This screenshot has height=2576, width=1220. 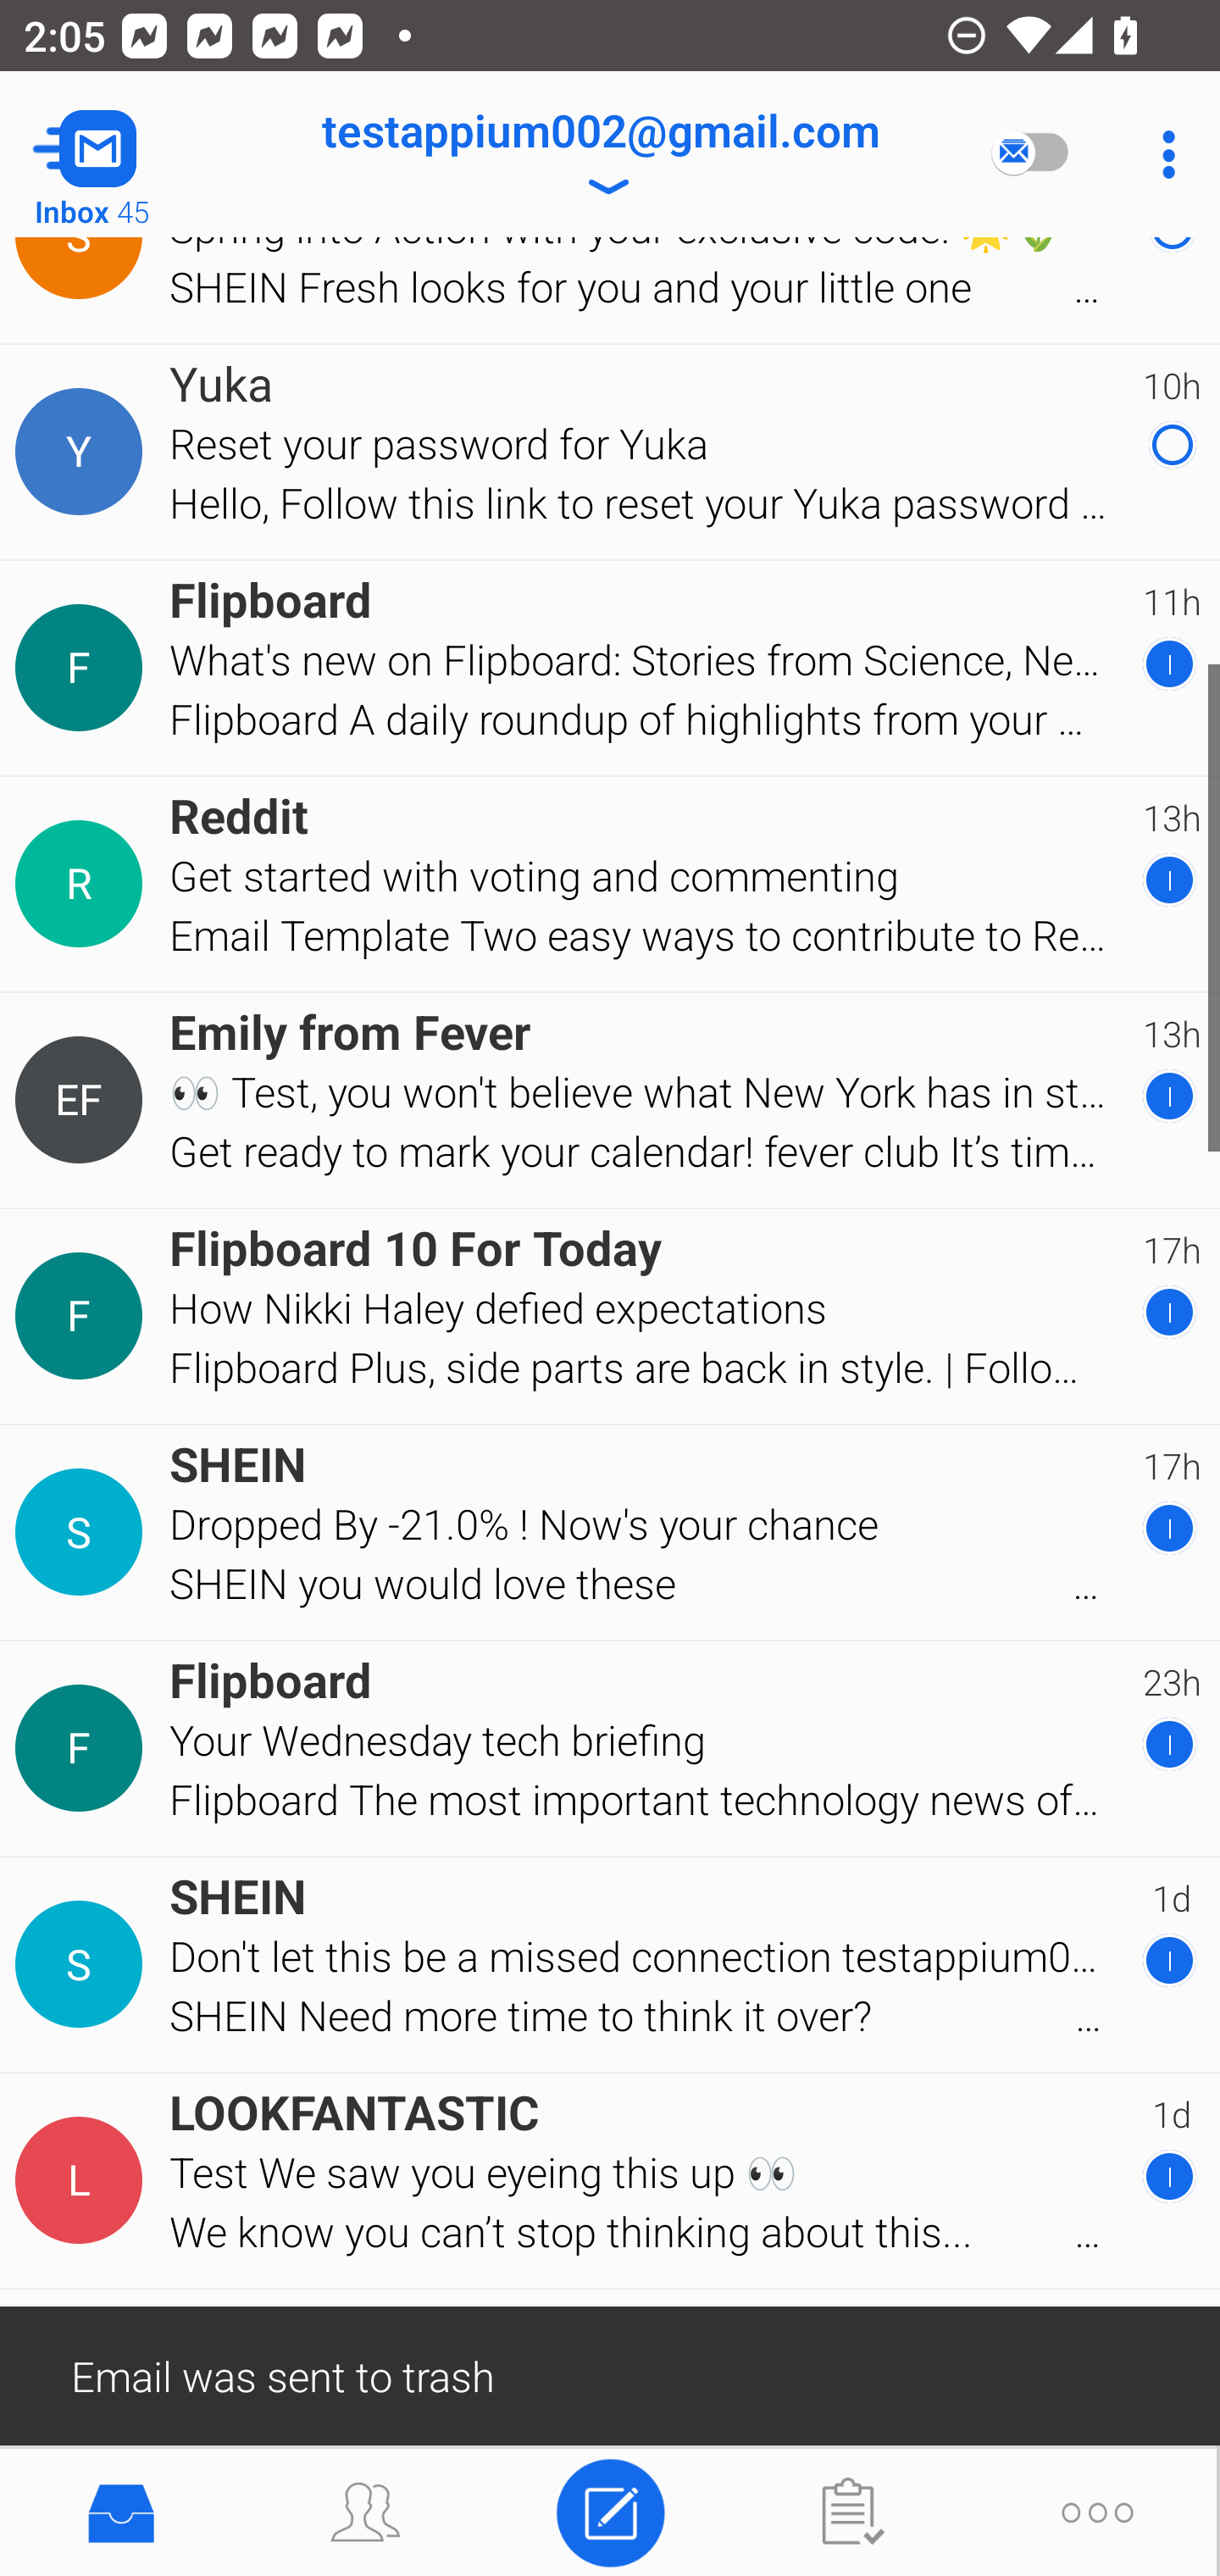 What do you see at coordinates (83, 2180) in the screenshot?
I see `Contact Details` at bounding box center [83, 2180].